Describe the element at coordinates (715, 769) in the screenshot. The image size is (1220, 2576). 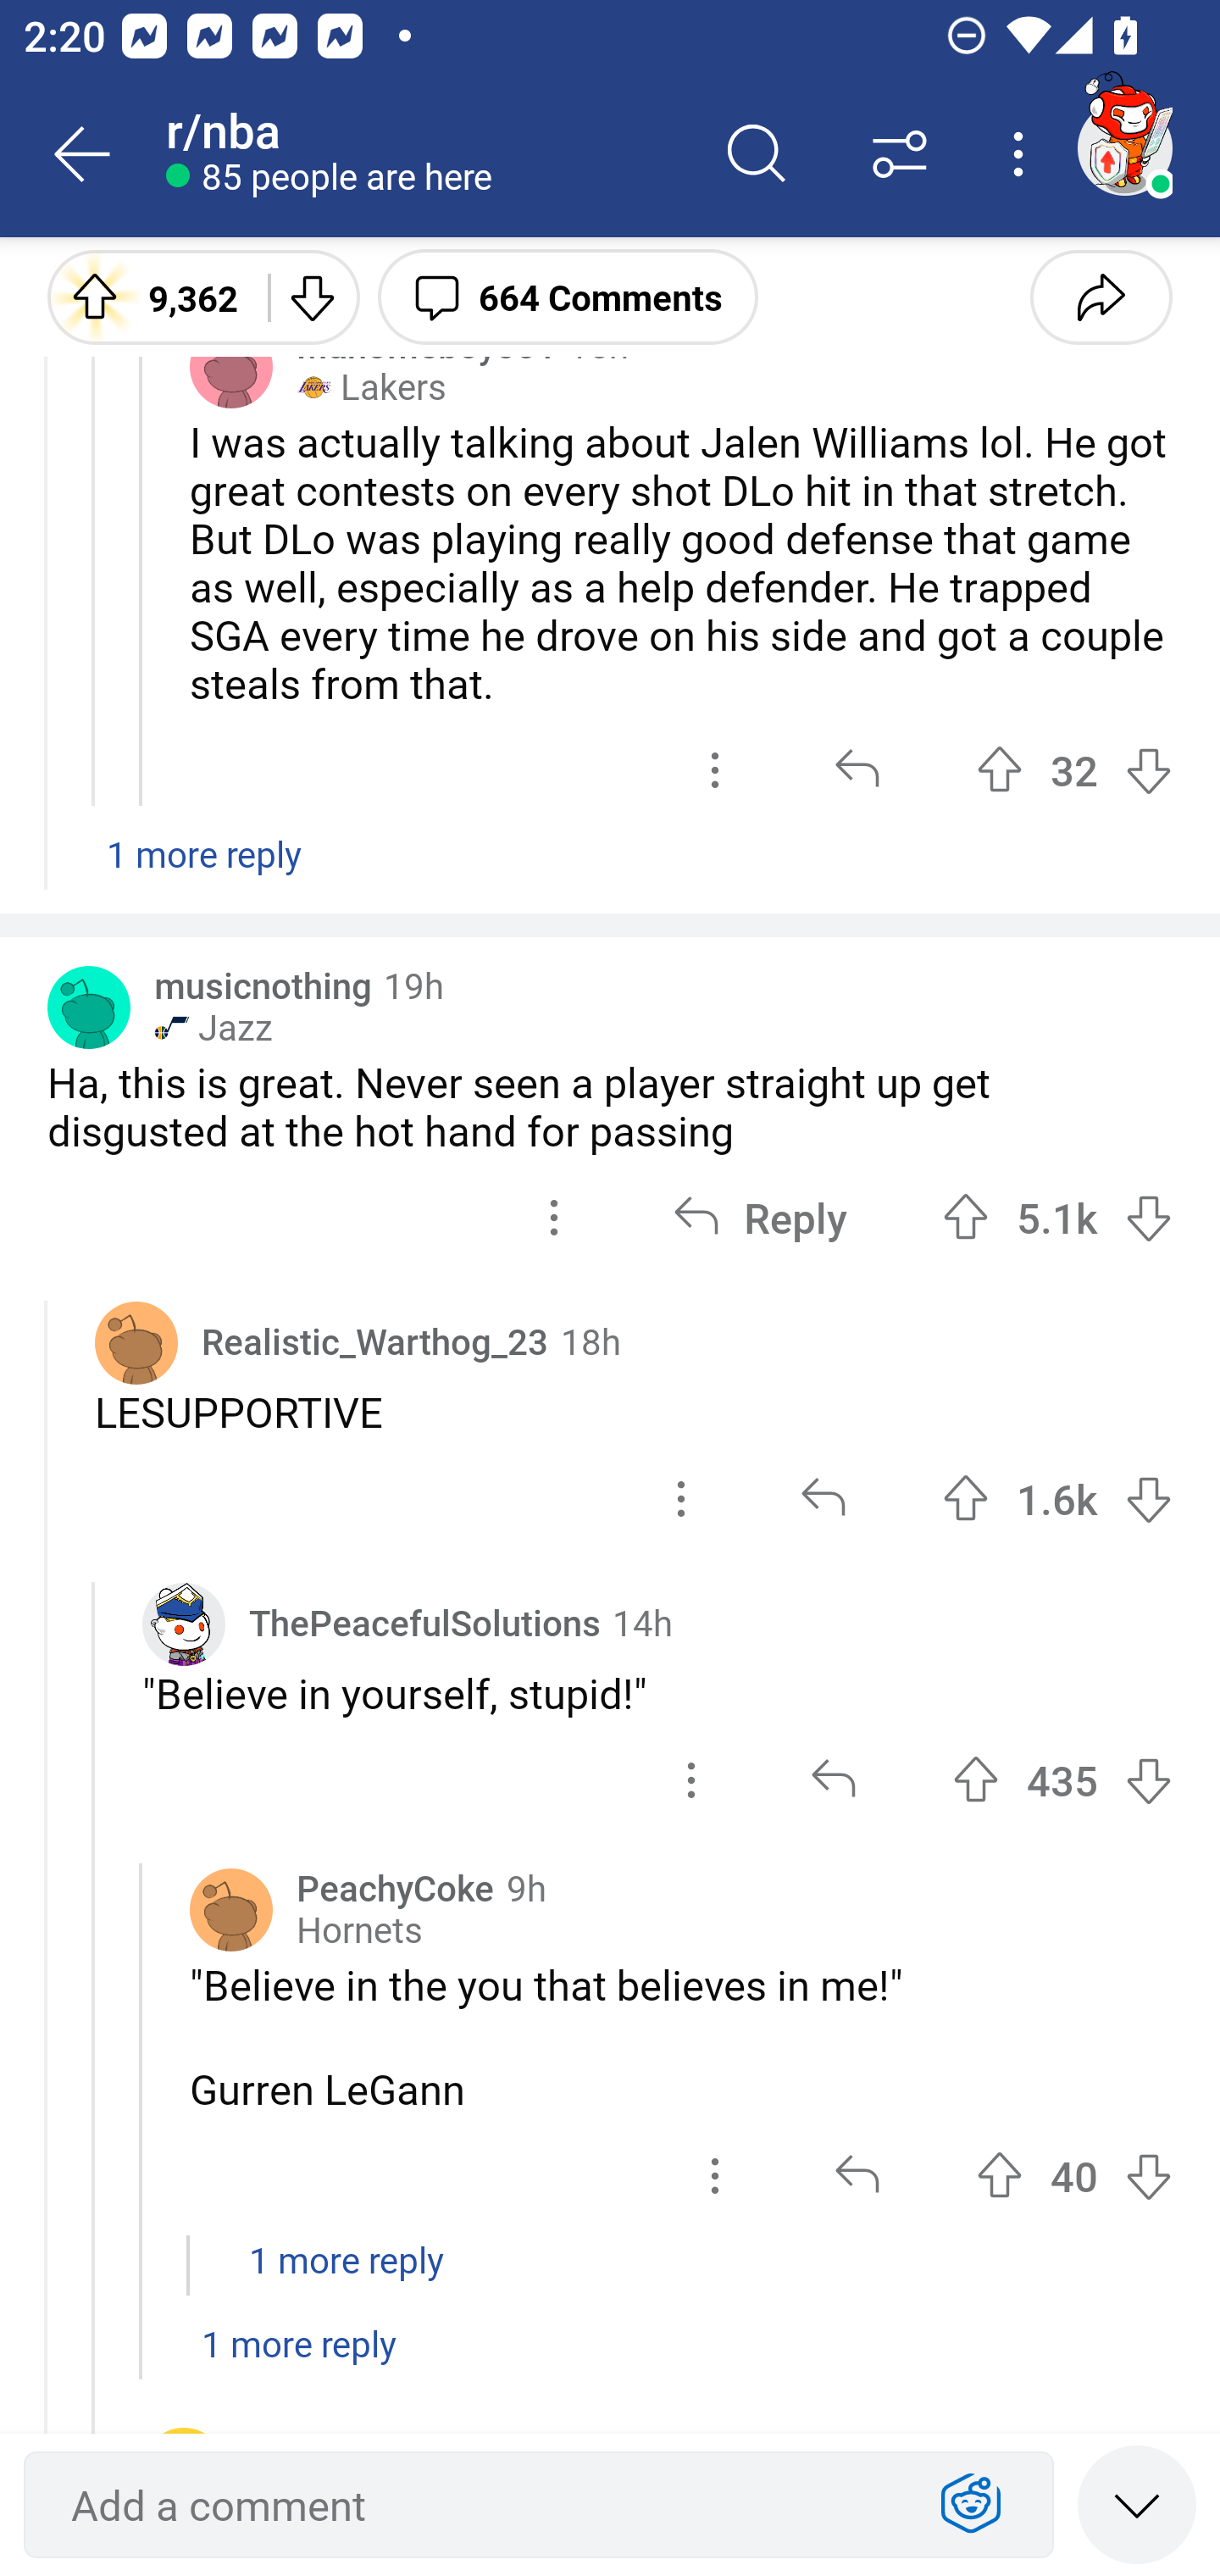
I see `options` at that location.